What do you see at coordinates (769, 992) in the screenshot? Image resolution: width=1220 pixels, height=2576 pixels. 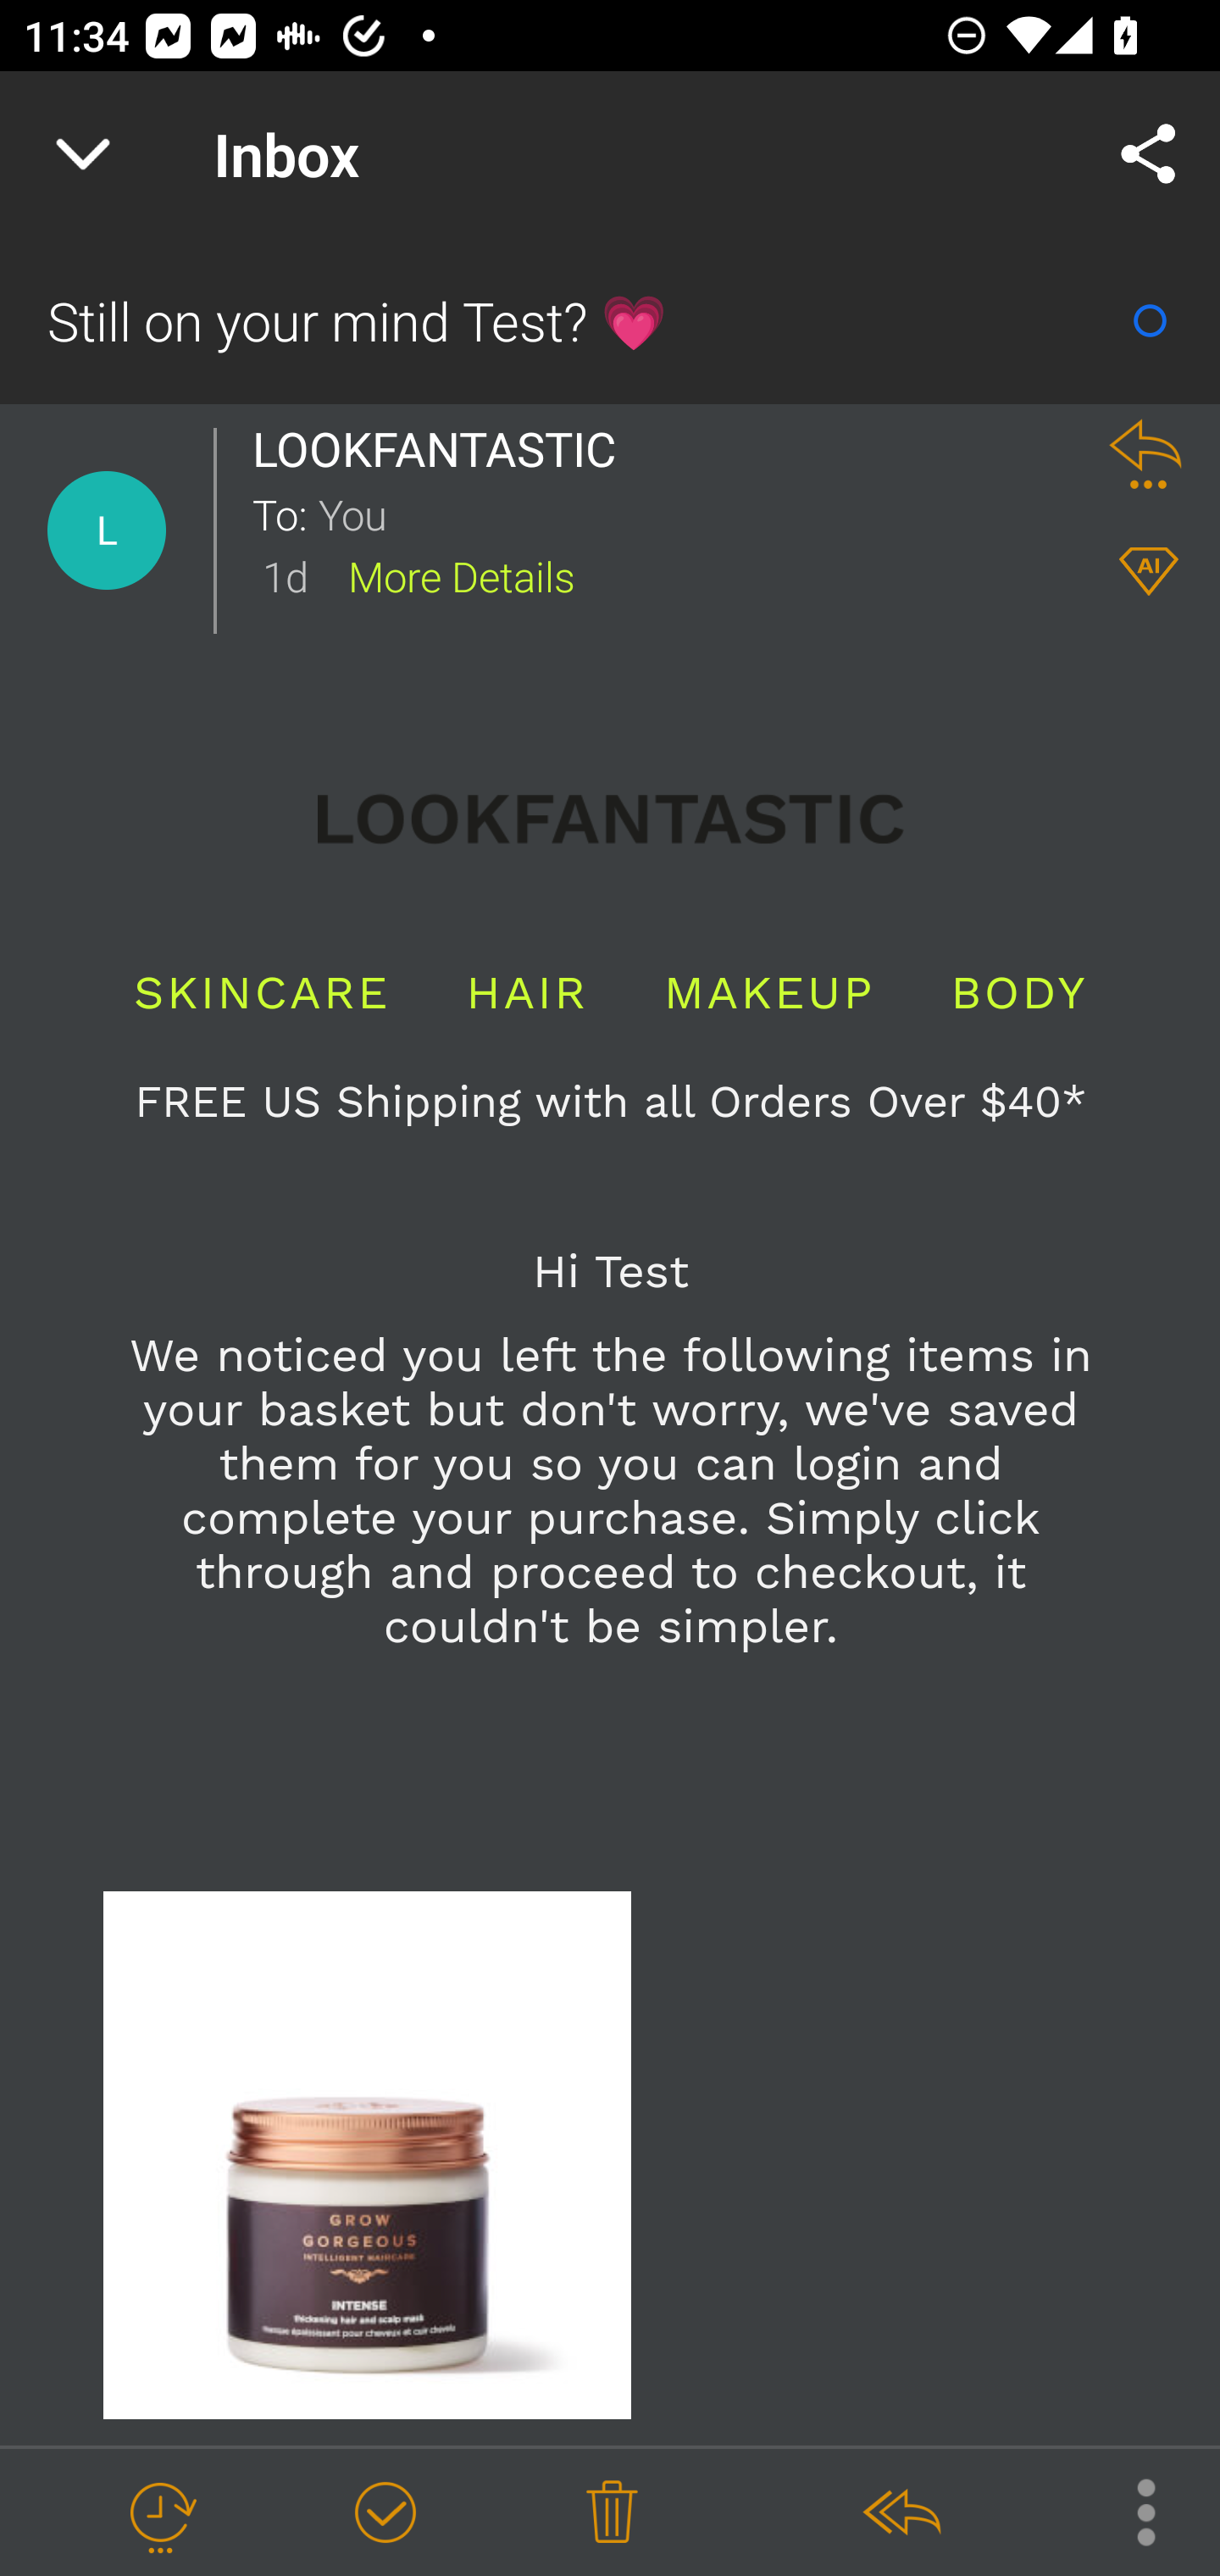 I see `  MAKEUP  ` at bounding box center [769, 992].